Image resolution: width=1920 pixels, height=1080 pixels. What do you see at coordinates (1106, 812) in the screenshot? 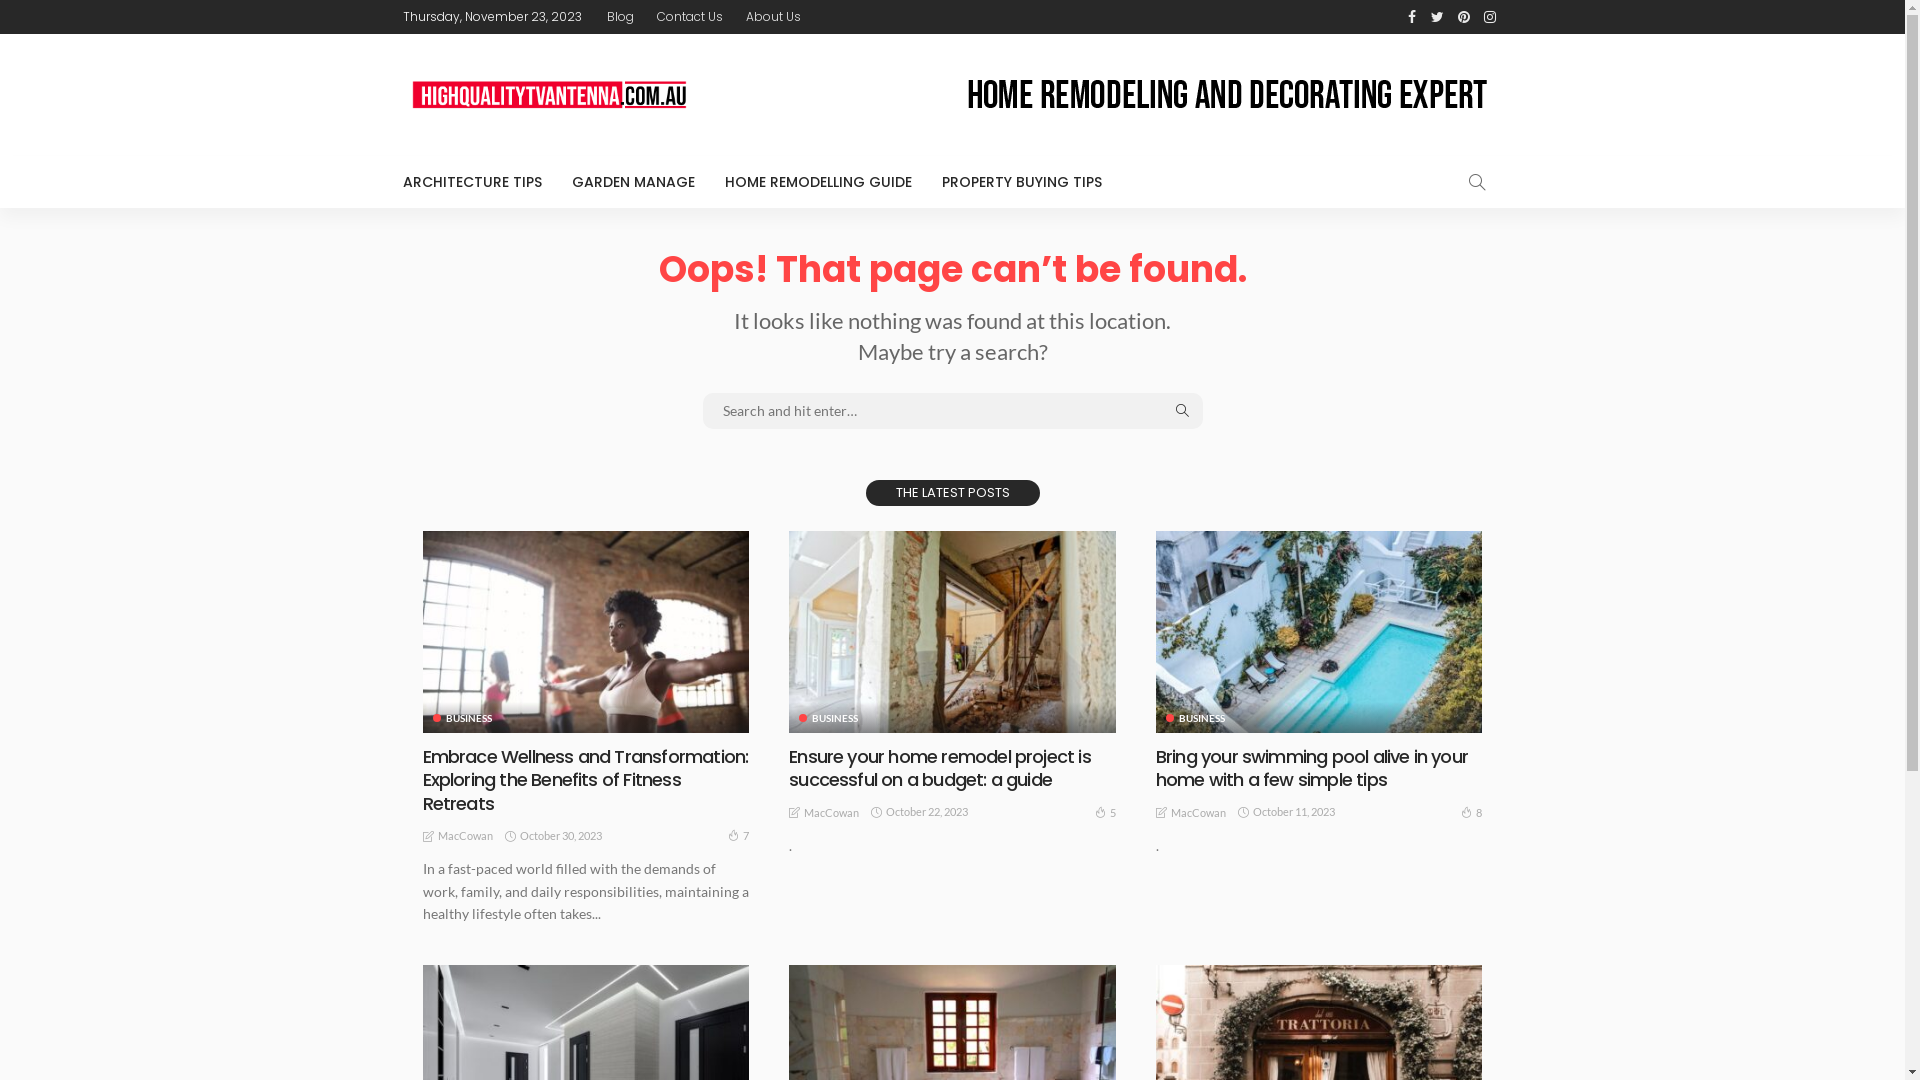
I see `5` at bounding box center [1106, 812].